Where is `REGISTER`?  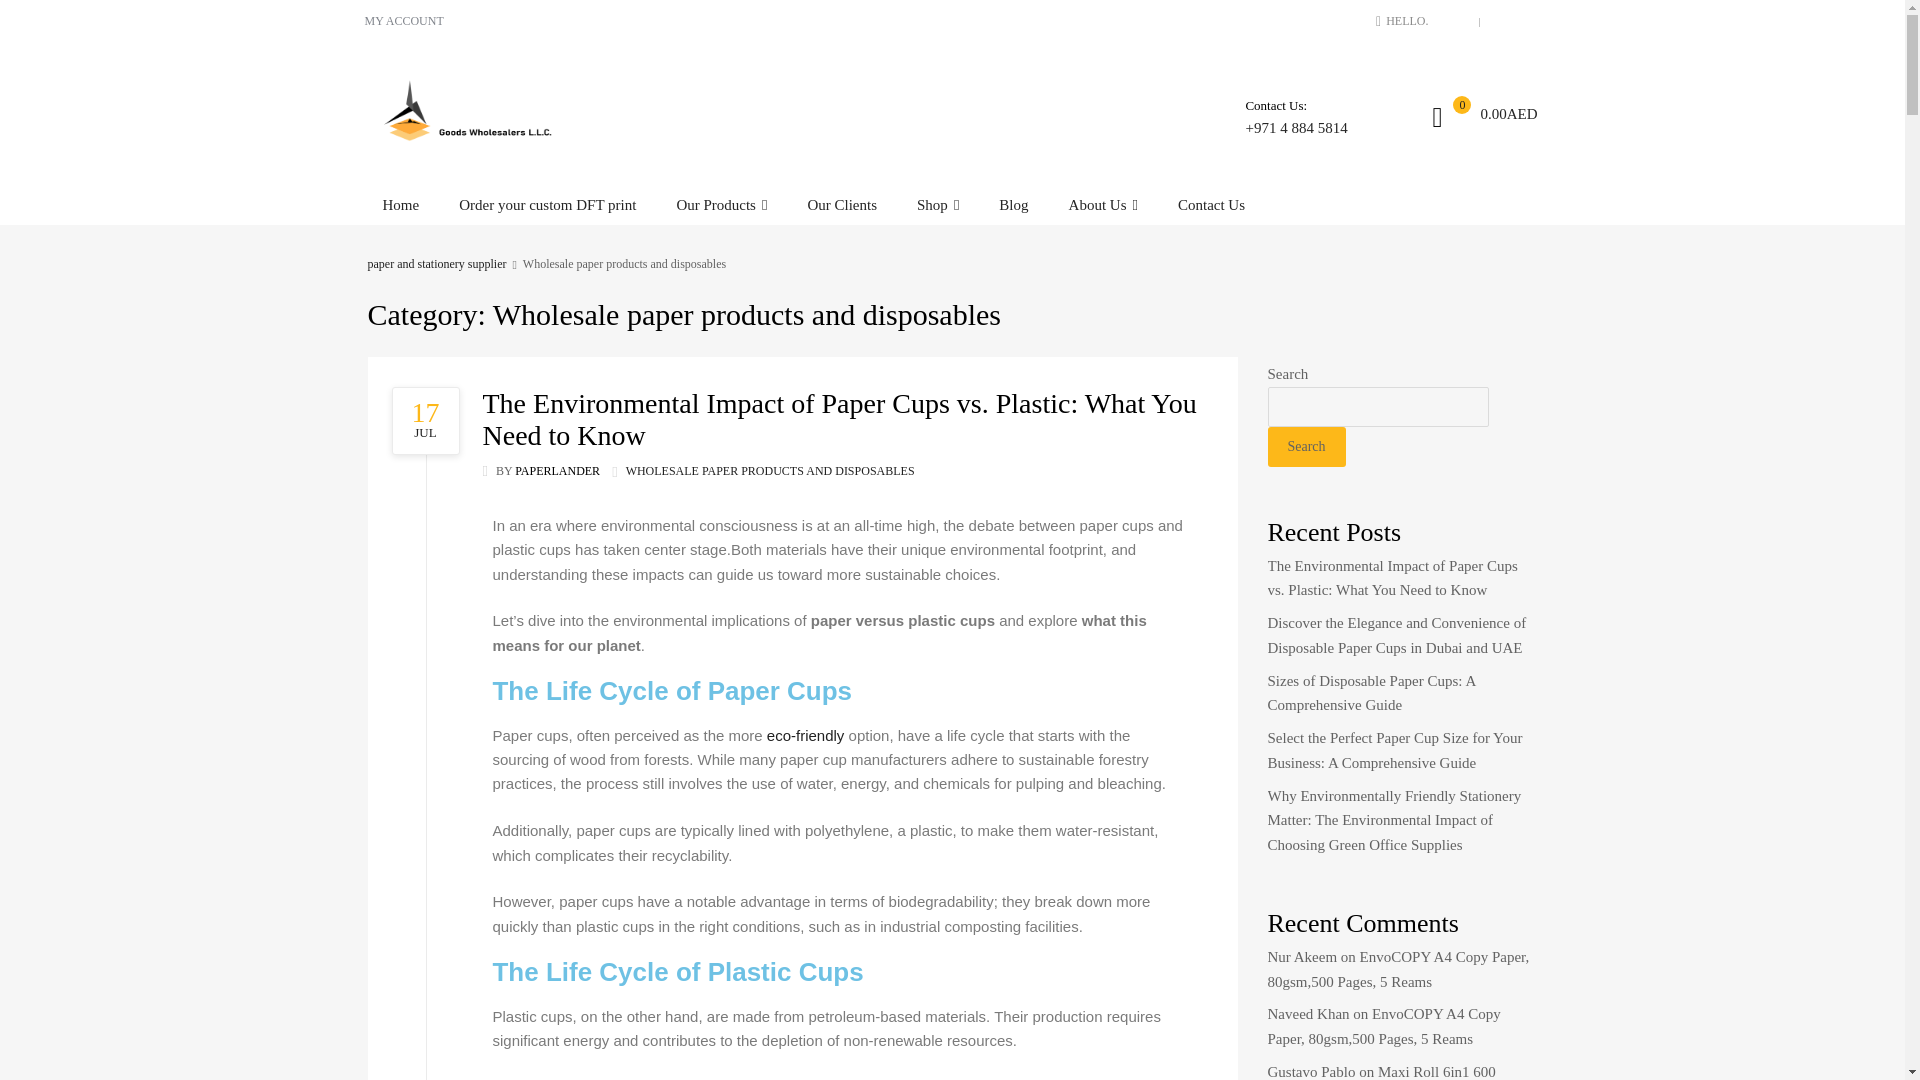 REGISTER is located at coordinates (1510, 21).